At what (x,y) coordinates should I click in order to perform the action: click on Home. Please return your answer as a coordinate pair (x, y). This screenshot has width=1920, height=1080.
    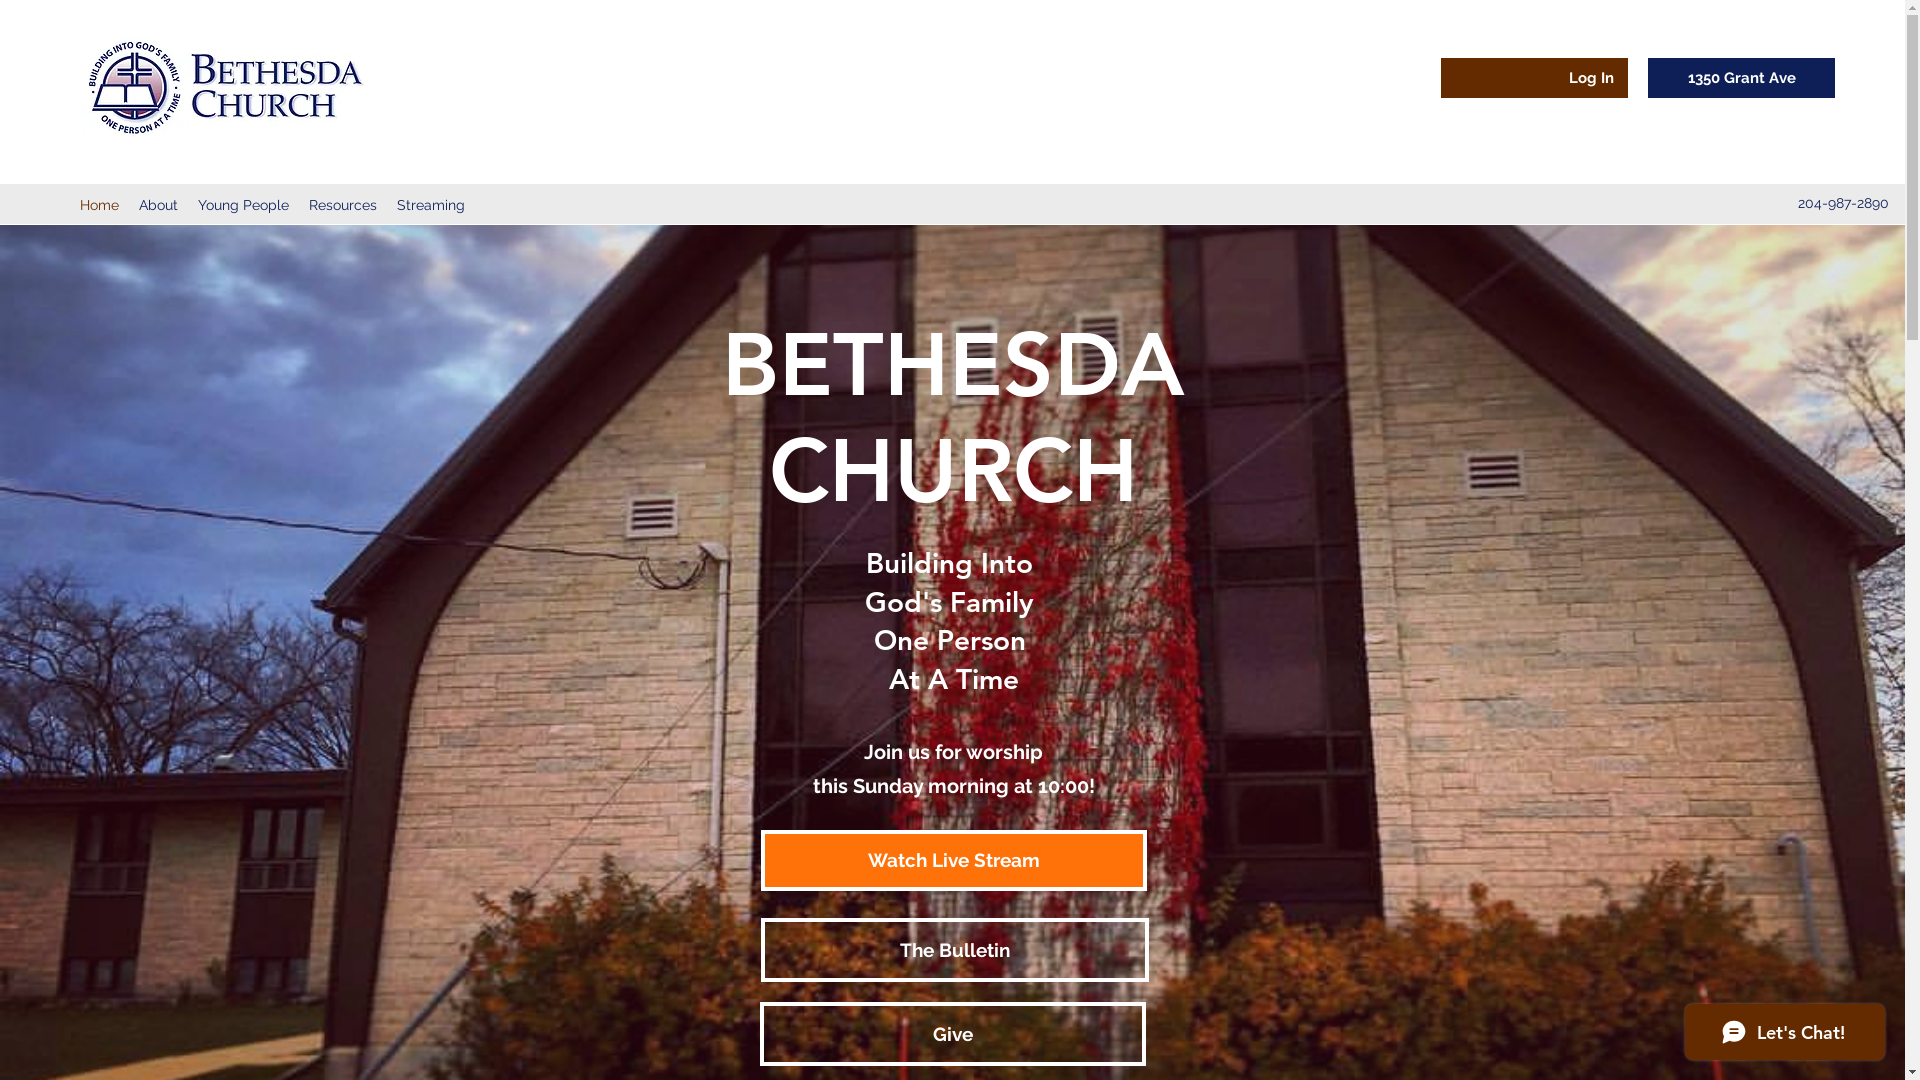
    Looking at the image, I should click on (100, 206).